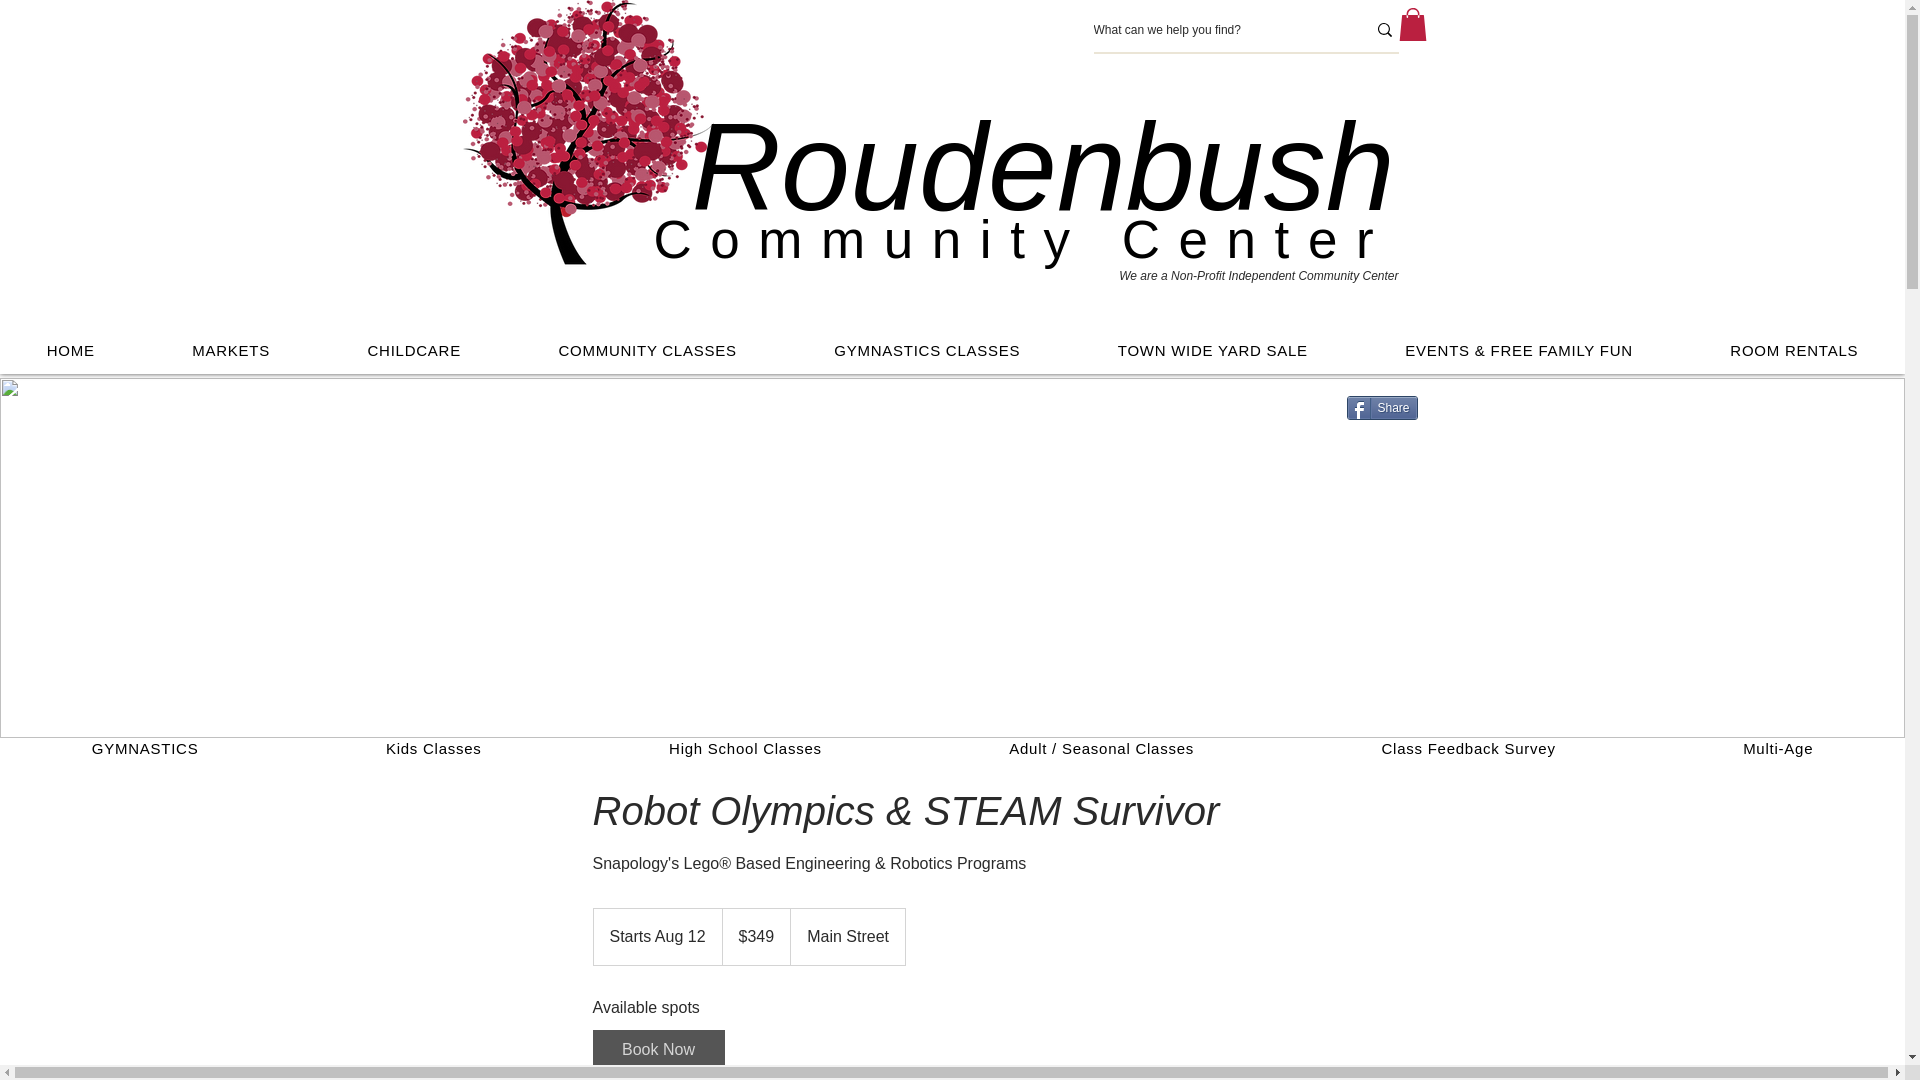 The image size is (1920, 1080). I want to click on High School Classes, so click(745, 748).